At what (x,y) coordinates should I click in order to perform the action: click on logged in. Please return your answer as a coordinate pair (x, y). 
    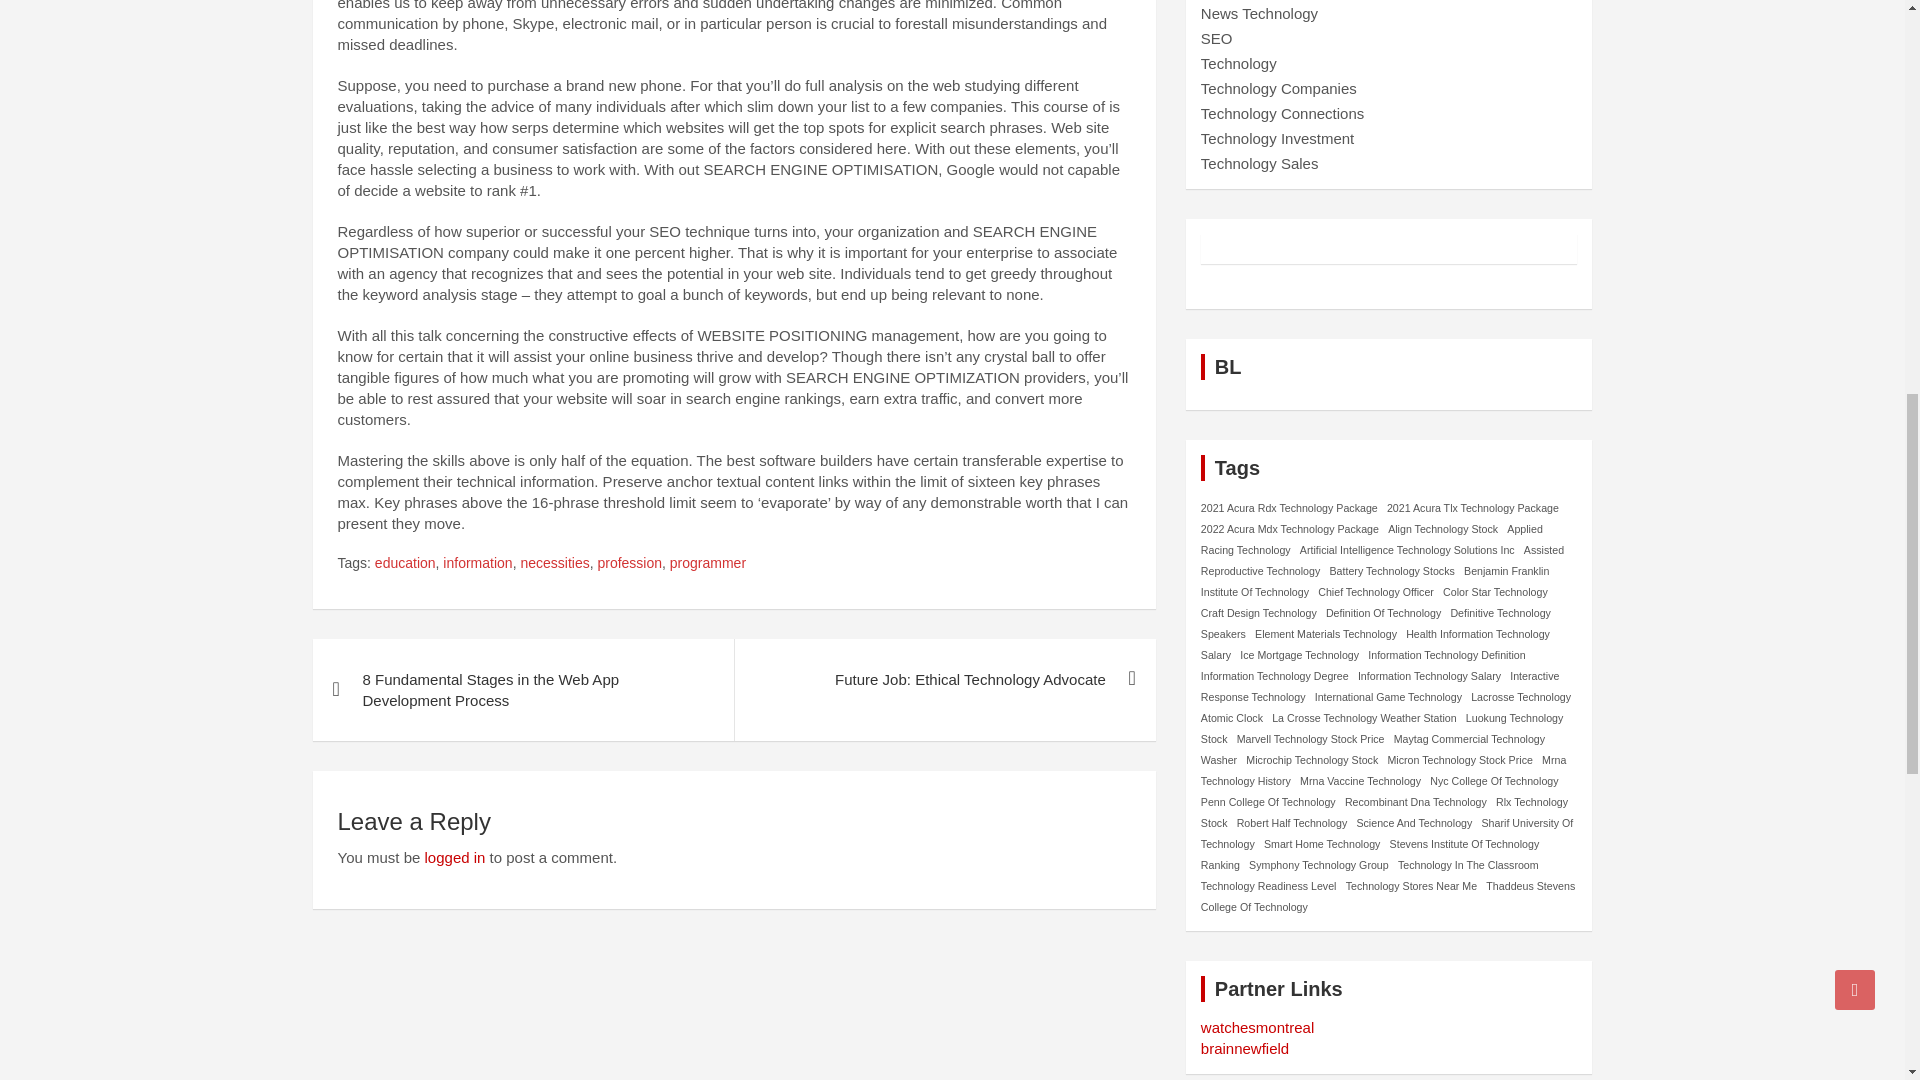
    Looking at the image, I should click on (454, 857).